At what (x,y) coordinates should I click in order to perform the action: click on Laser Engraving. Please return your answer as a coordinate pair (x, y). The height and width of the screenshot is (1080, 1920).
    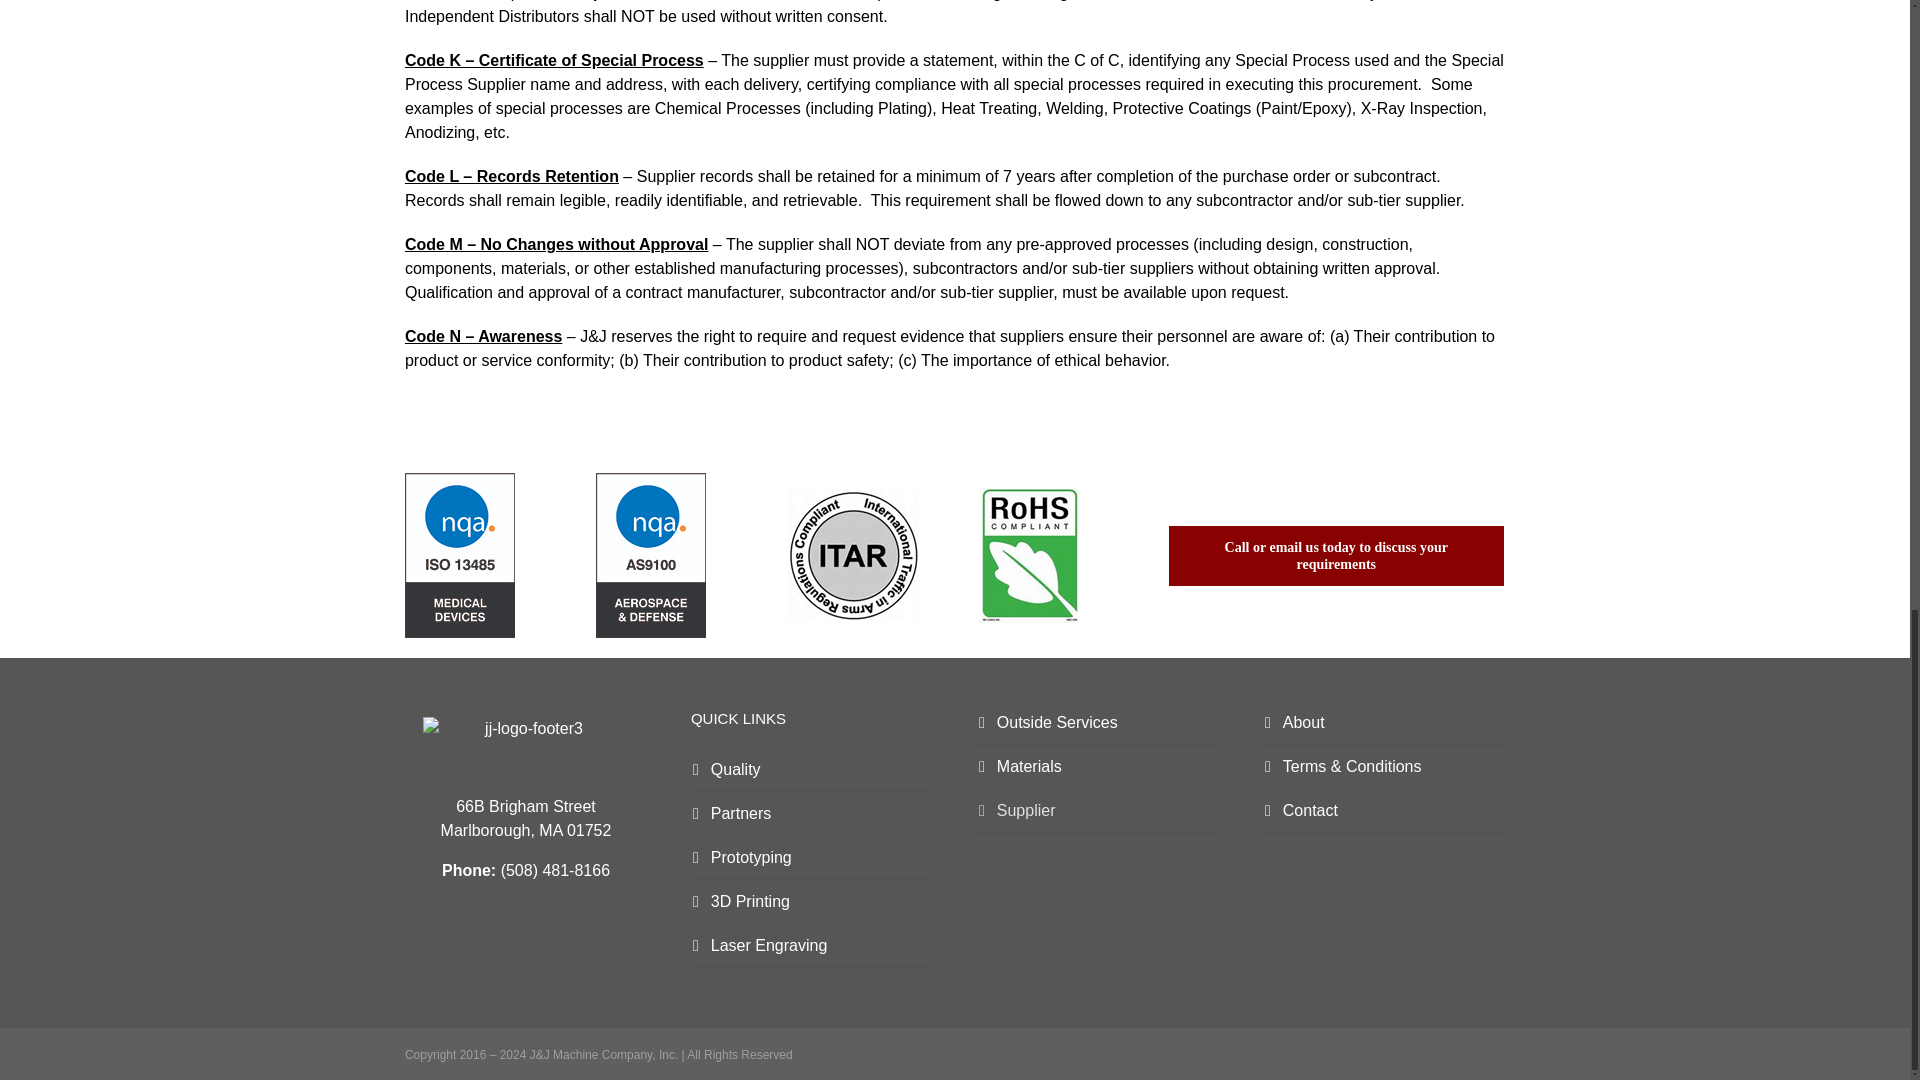
    Looking at the image, I should click on (812, 946).